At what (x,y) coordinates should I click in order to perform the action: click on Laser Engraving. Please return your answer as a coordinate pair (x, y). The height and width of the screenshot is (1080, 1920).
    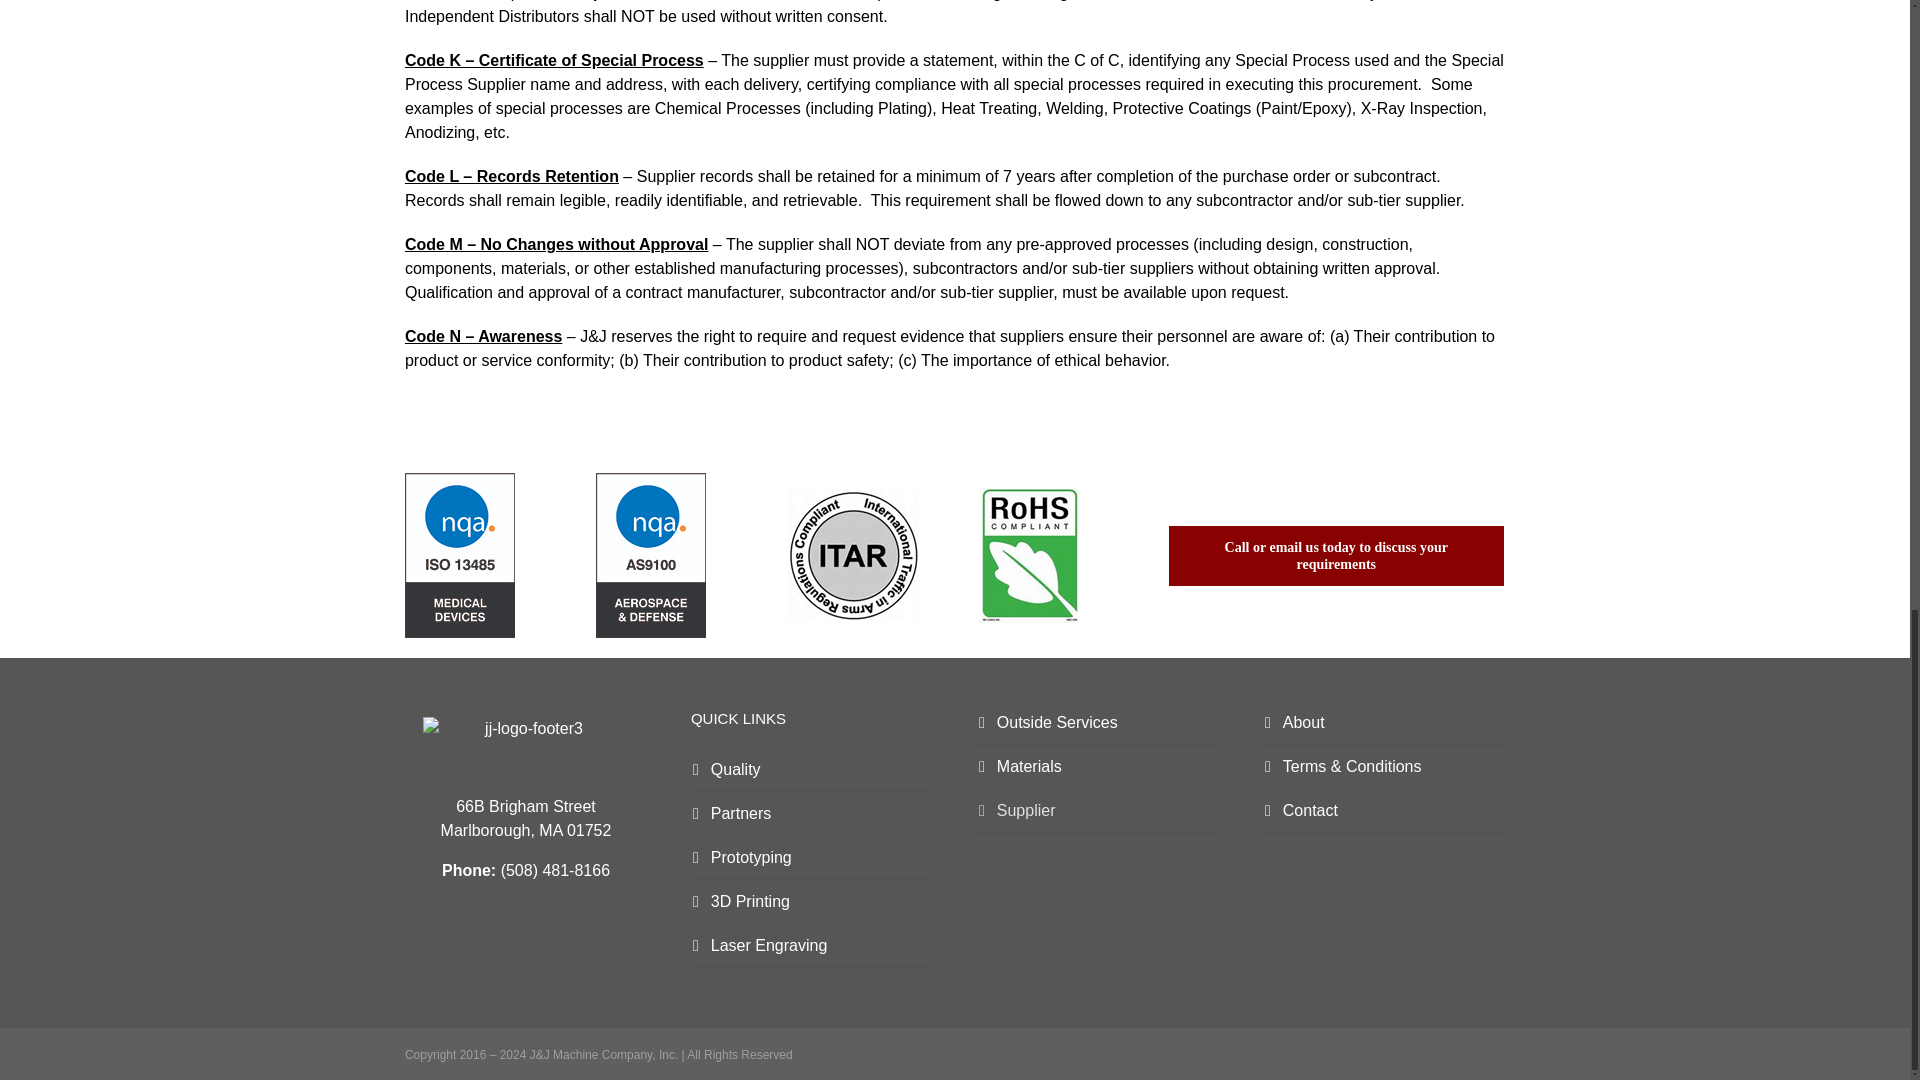
    Looking at the image, I should click on (812, 946).